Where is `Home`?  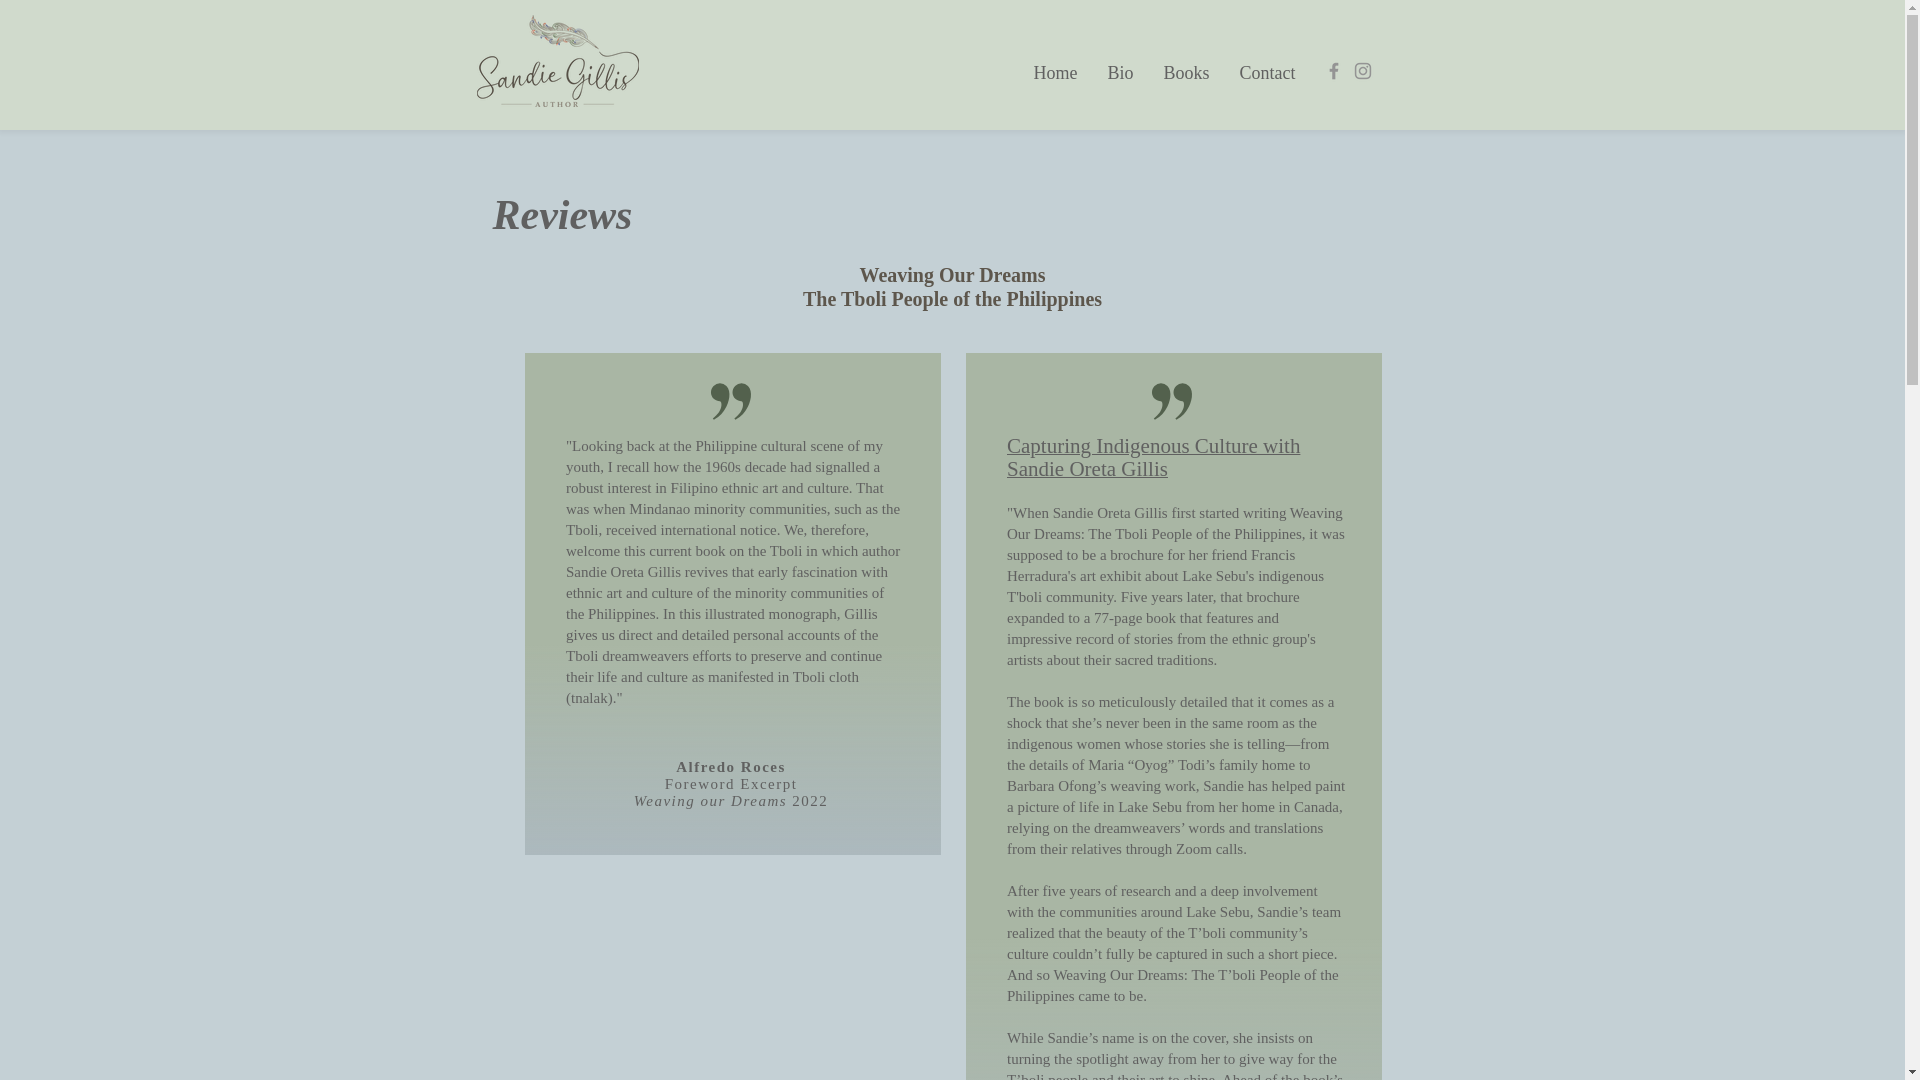 Home is located at coordinates (1054, 73).